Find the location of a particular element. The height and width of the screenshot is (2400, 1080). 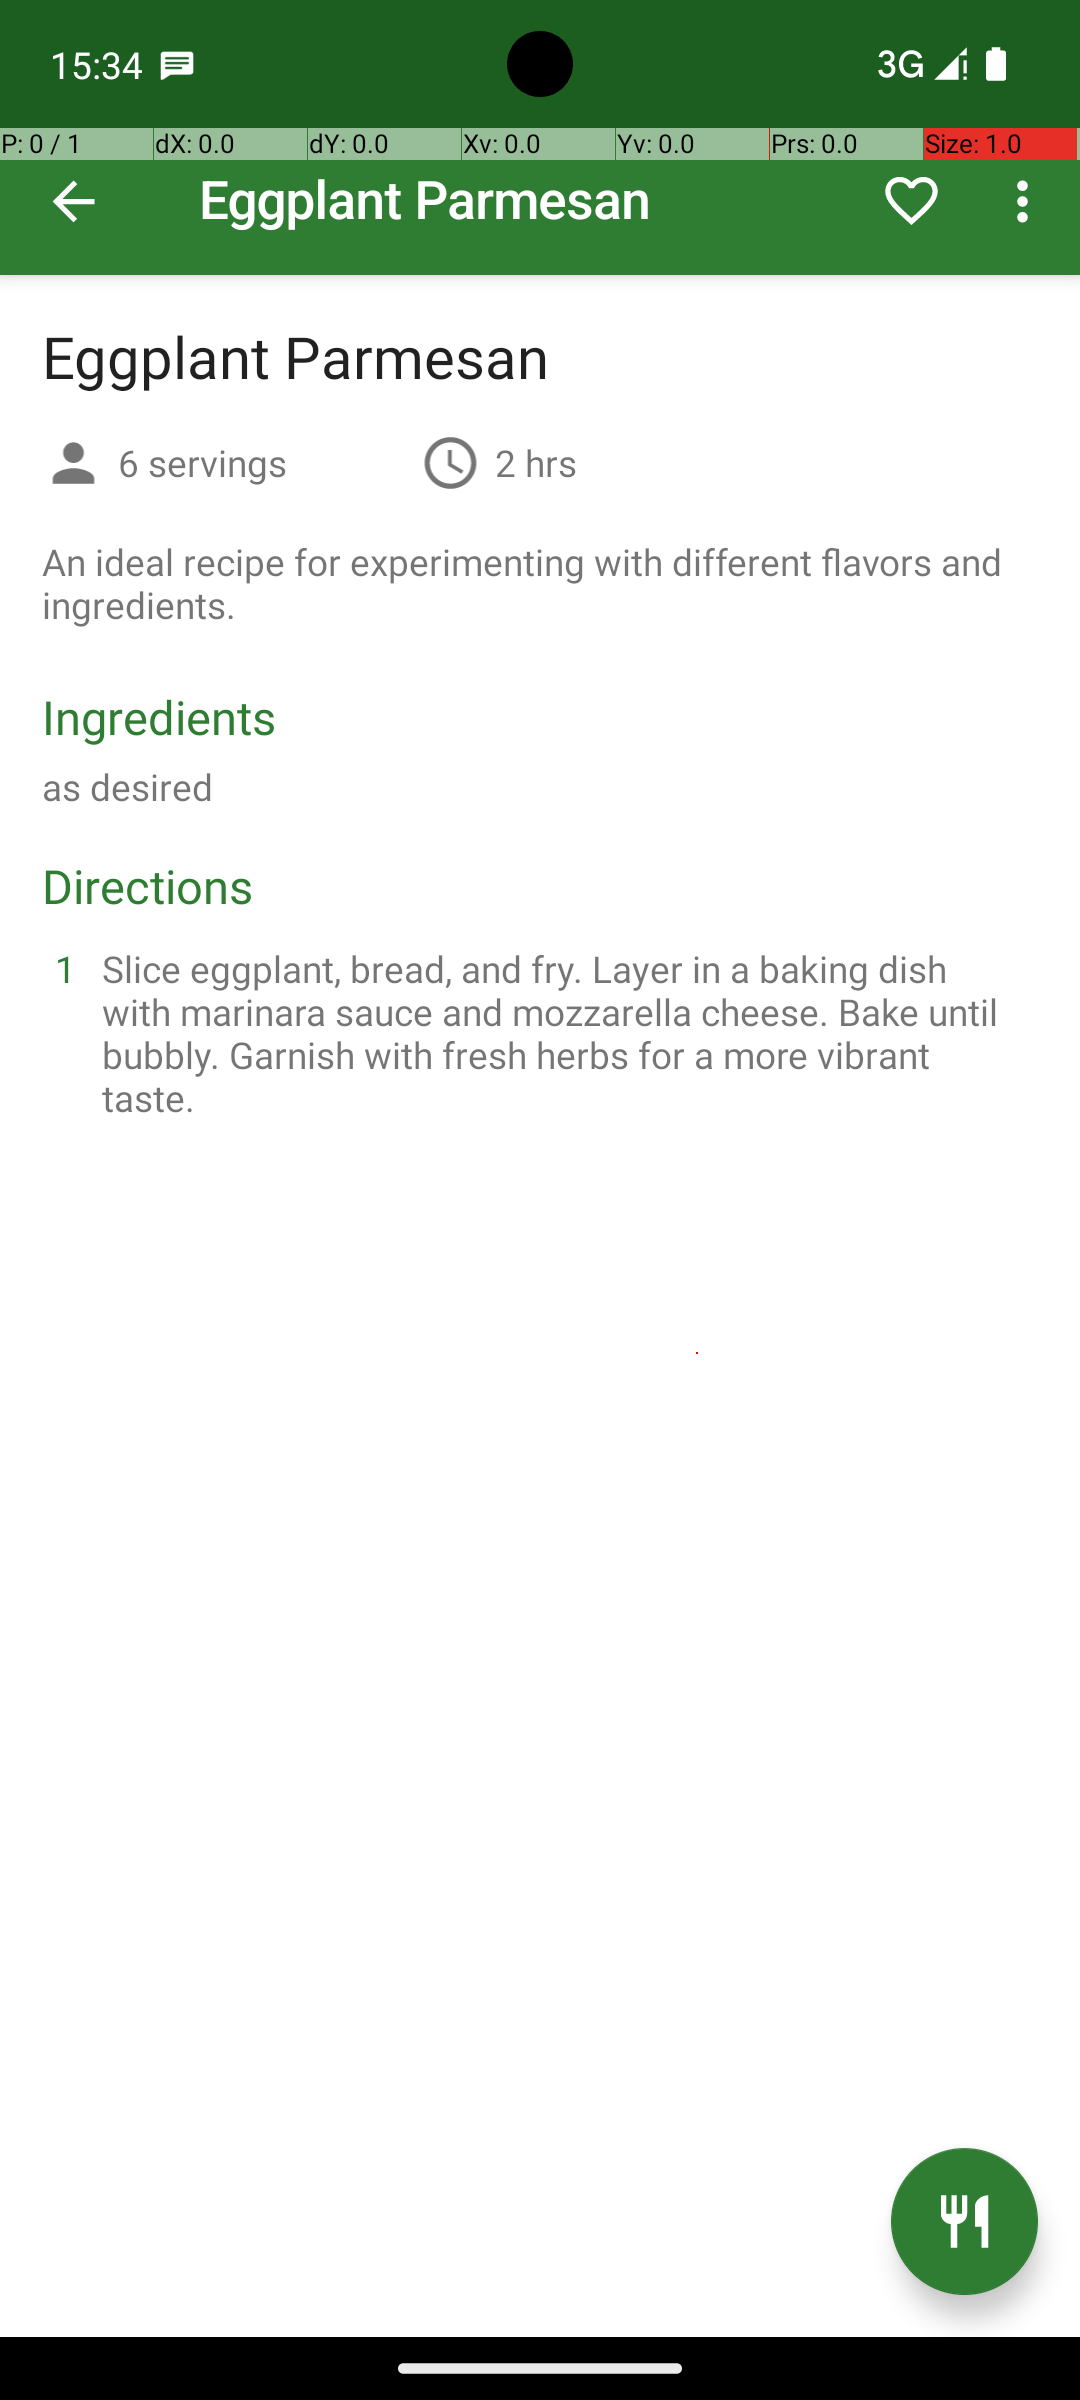

2 hrs is located at coordinates (536, 462).